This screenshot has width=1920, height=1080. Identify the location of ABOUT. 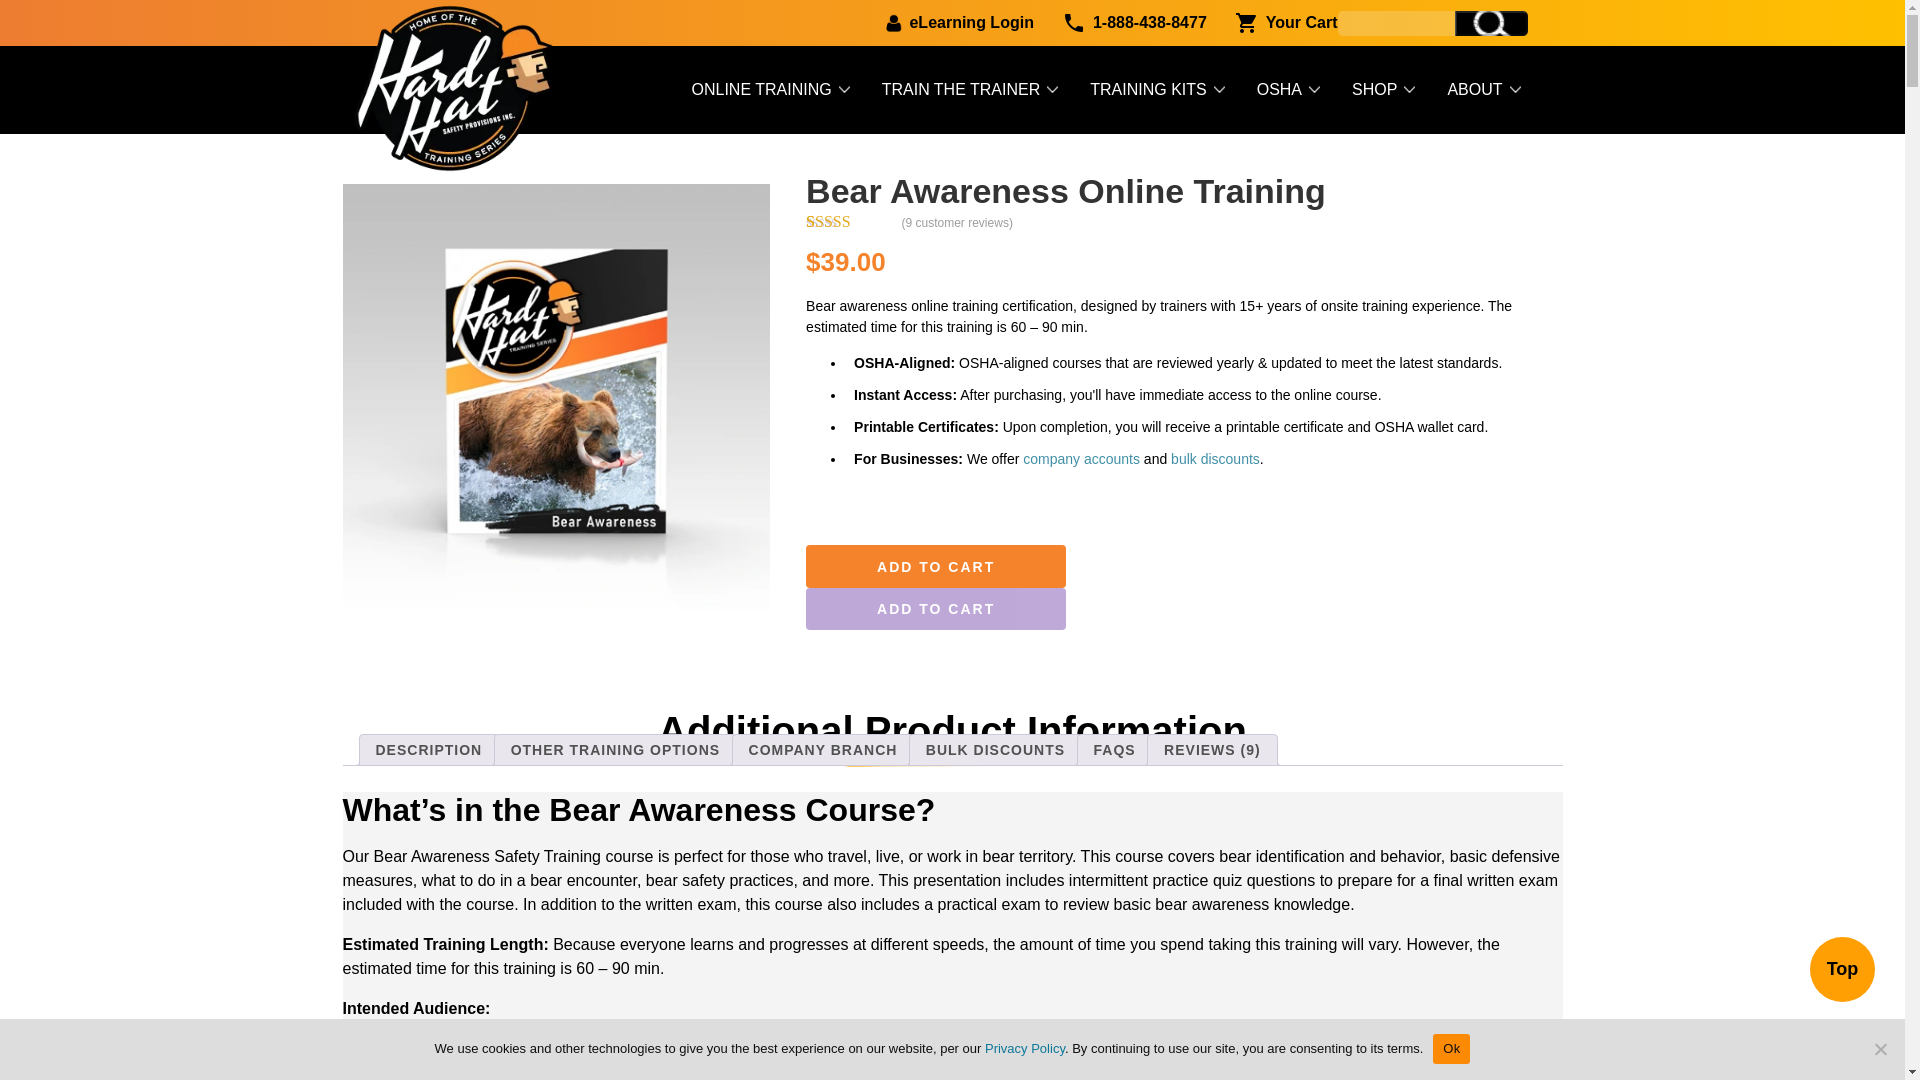
(1484, 89).